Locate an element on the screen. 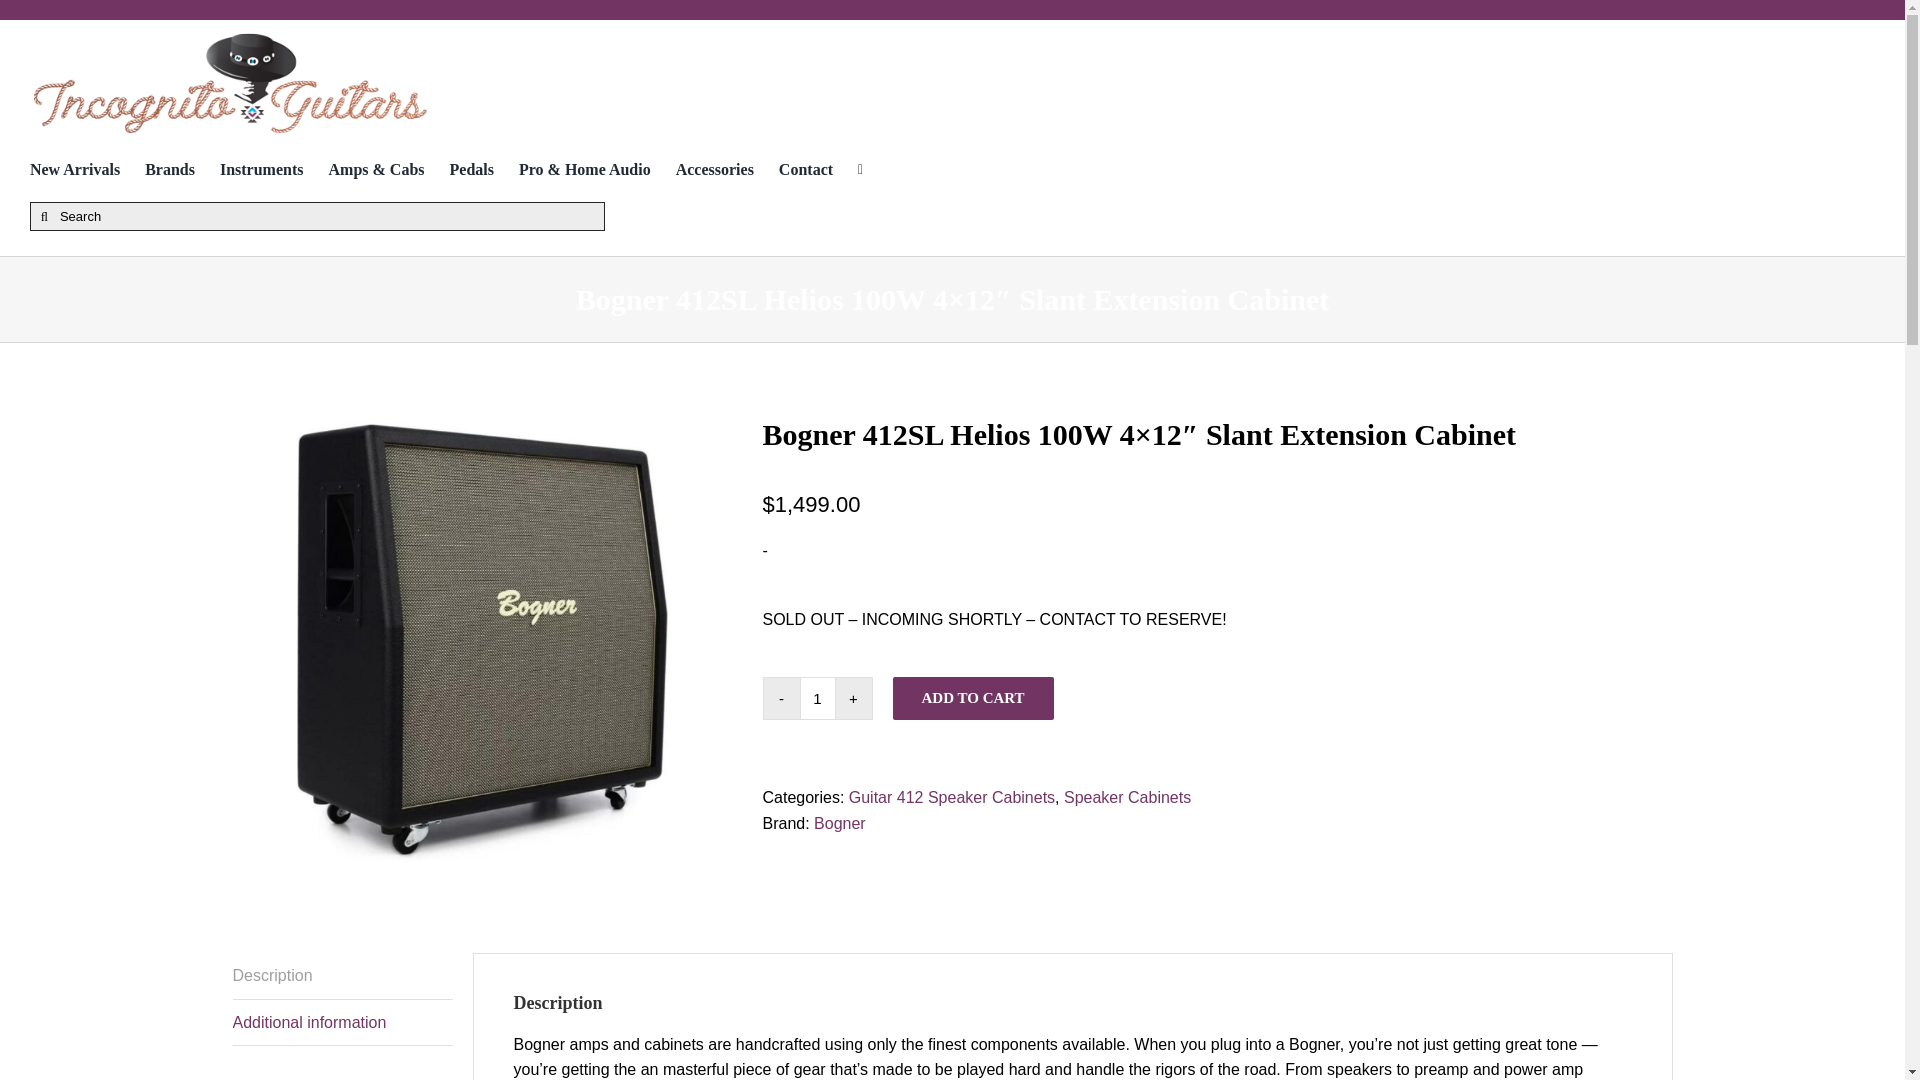 The height and width of the screenshot is (1080, 1920). New Arrivals is located at coordinates (88, 169).